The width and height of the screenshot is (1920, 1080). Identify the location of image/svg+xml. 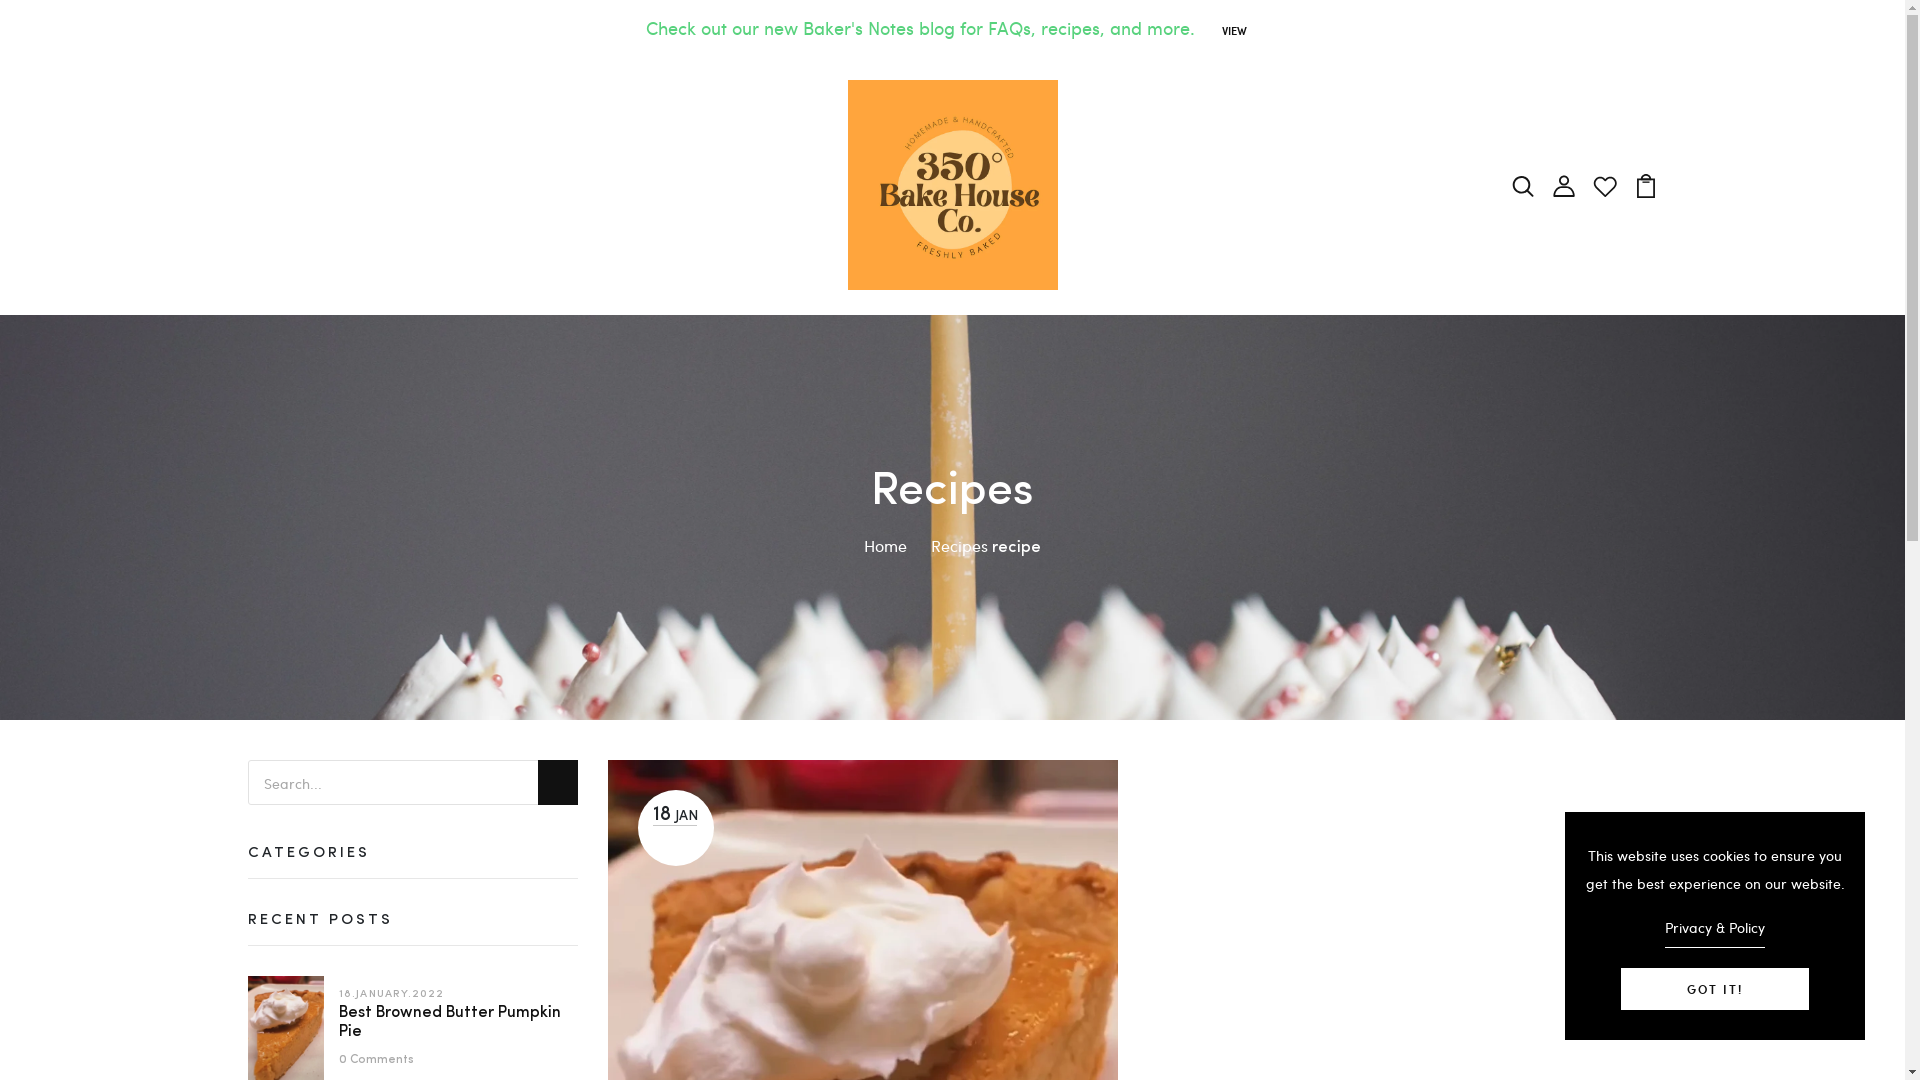
(1522, 184).